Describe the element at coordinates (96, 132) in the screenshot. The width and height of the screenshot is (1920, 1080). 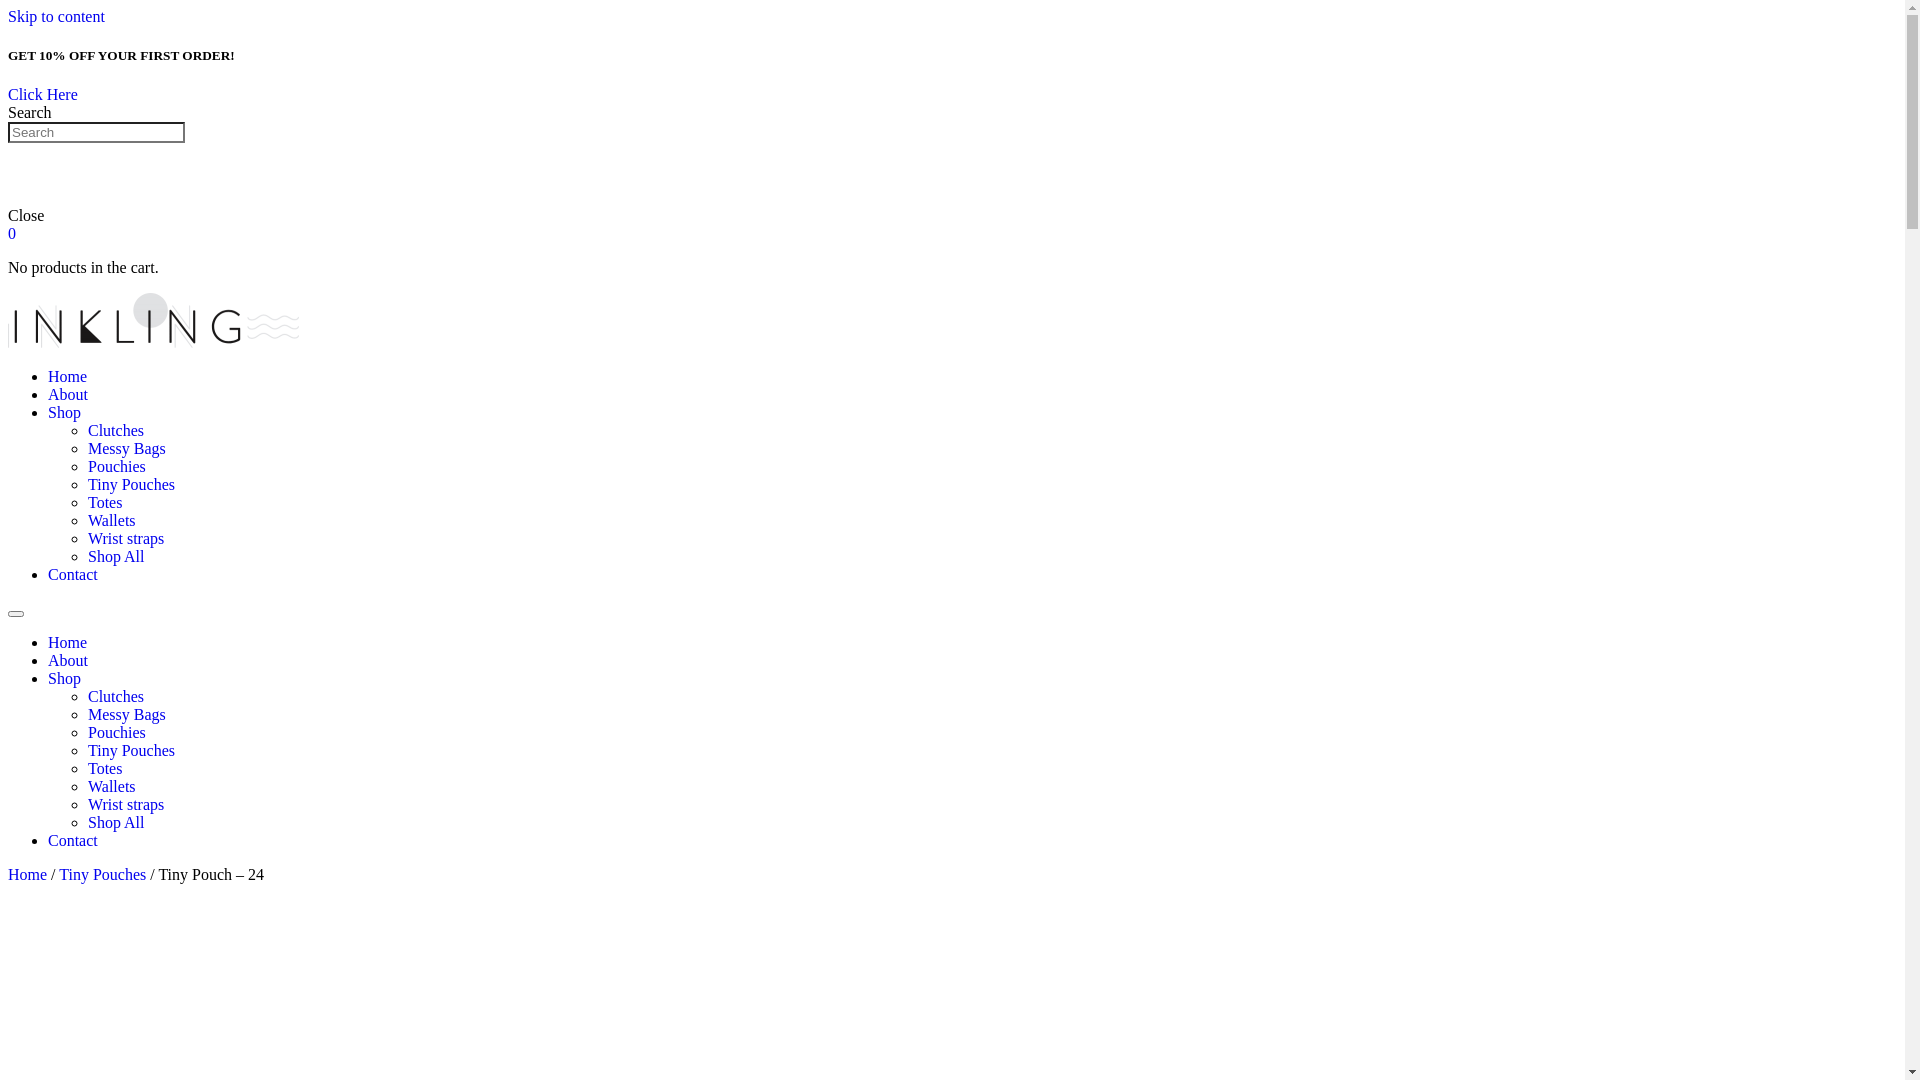
I see `Search` at that location.